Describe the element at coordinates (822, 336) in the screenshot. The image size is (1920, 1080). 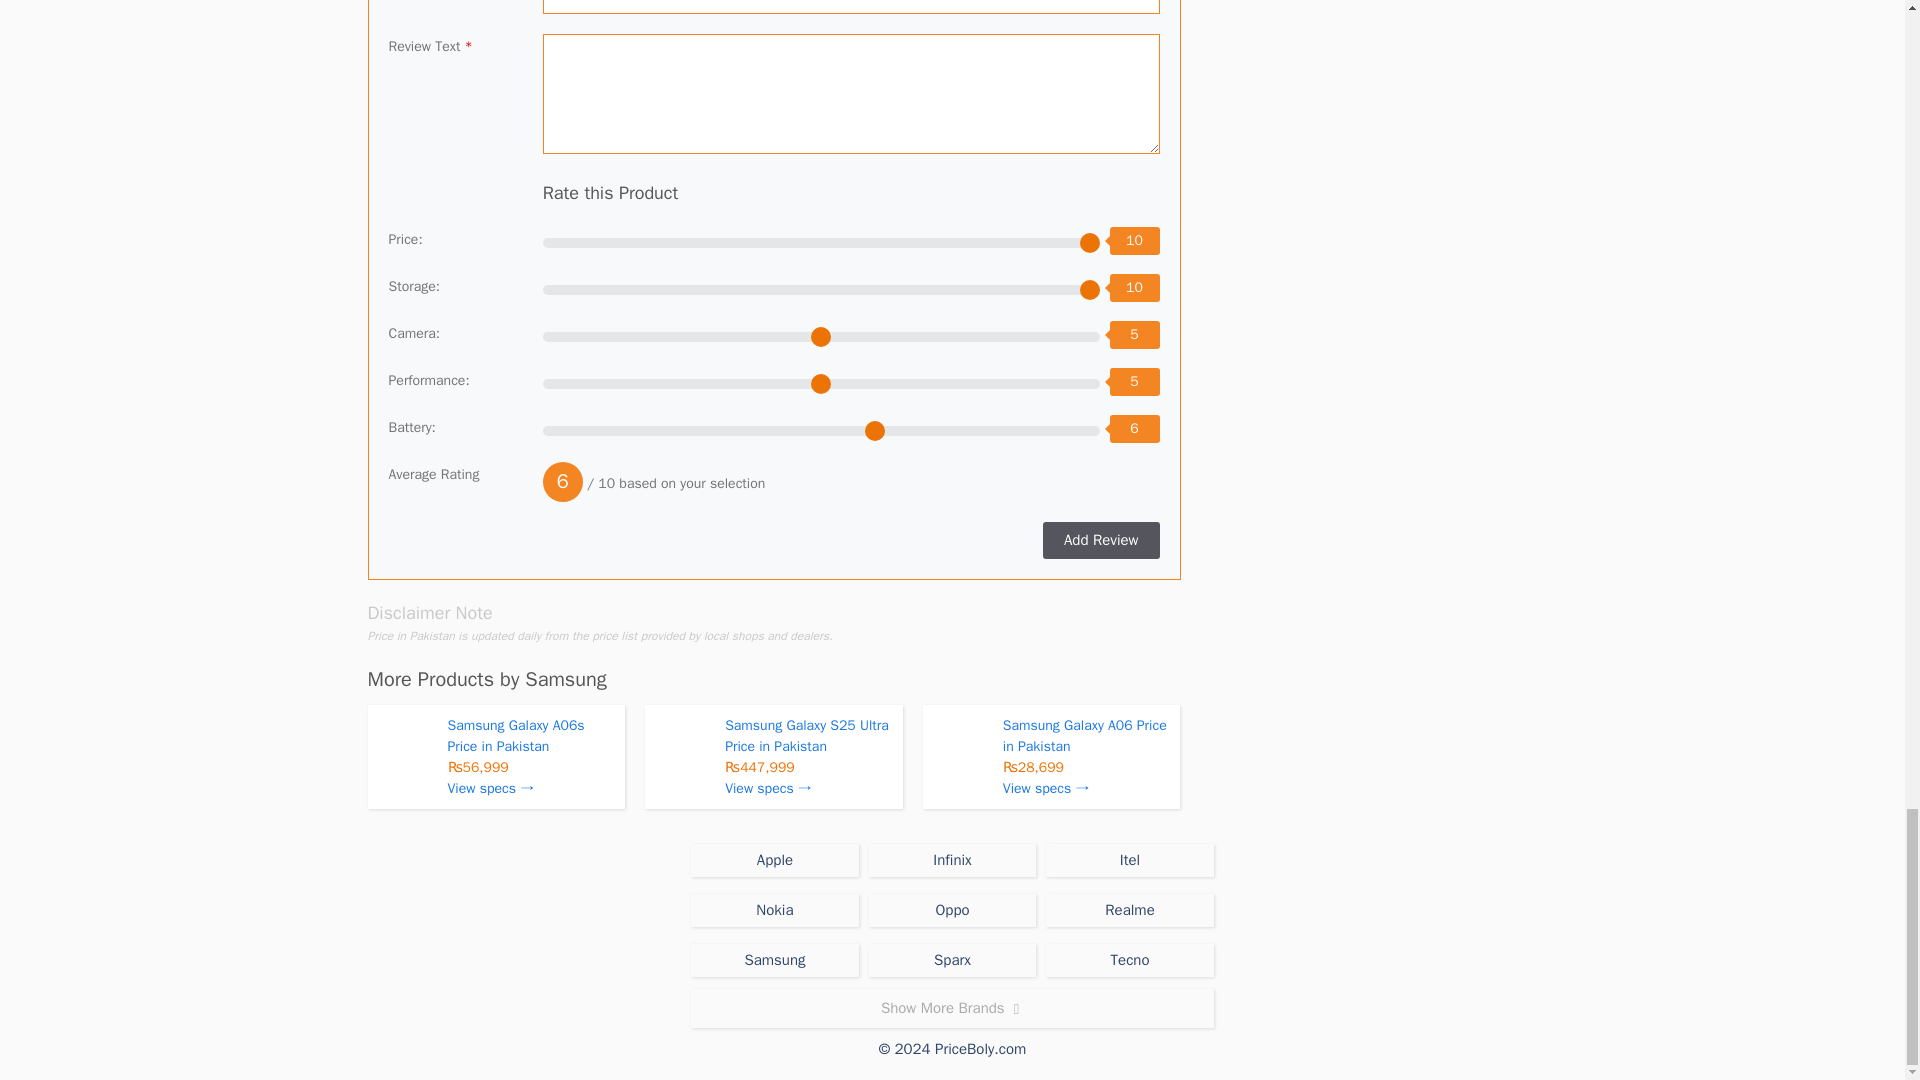
I see `5` at that location.